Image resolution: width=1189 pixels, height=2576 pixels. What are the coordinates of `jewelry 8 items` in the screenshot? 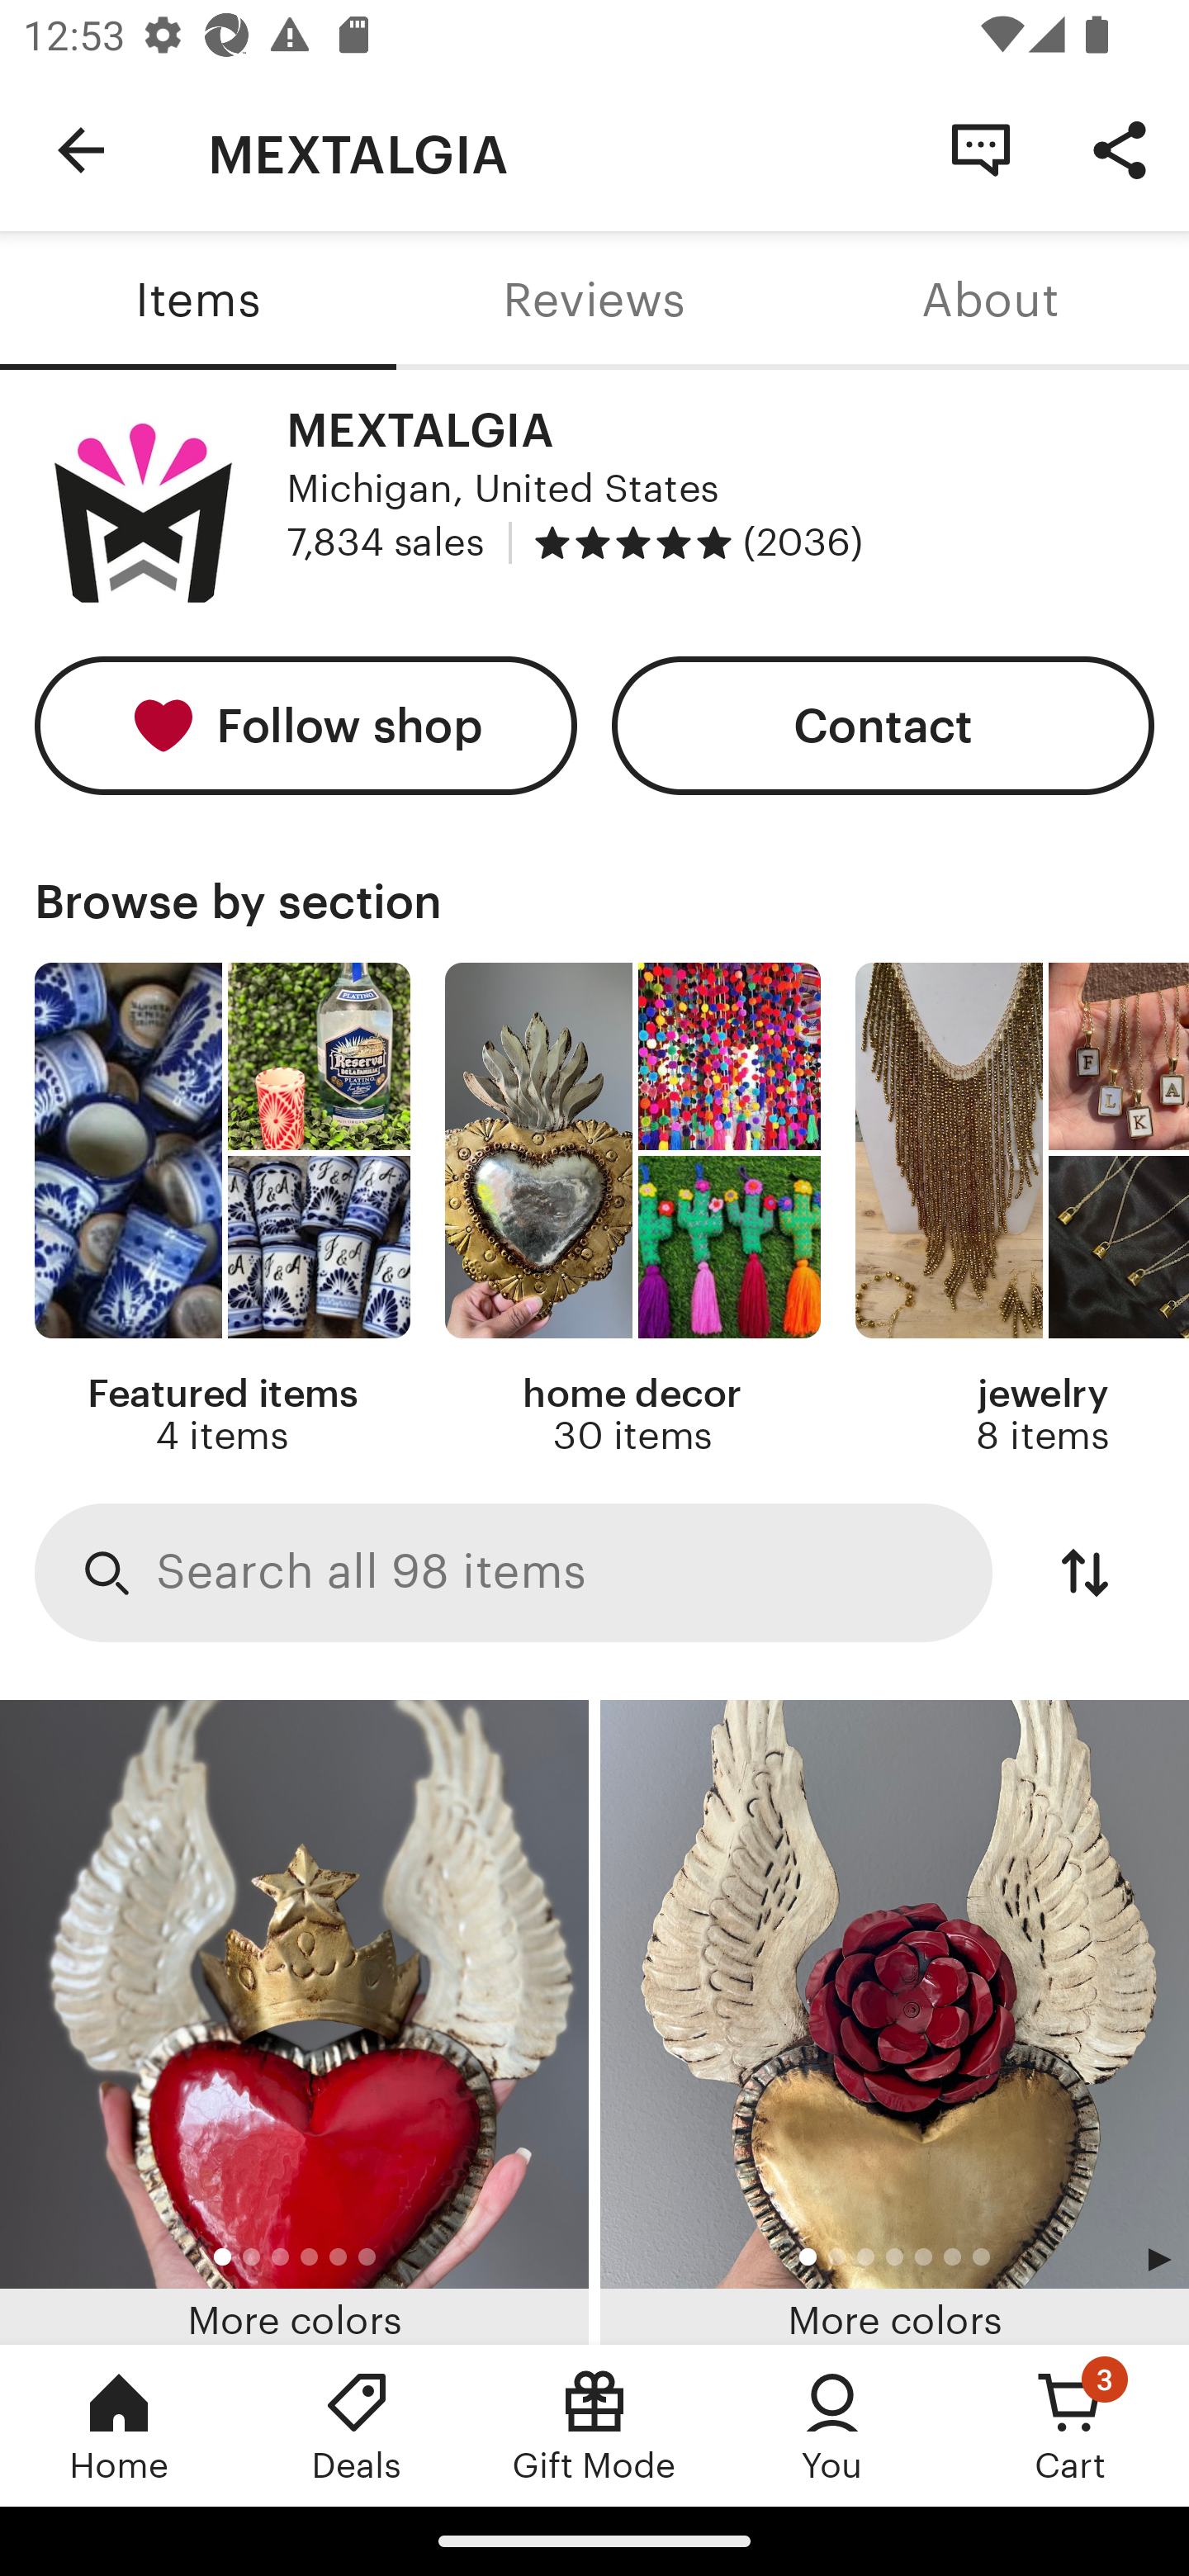 It's located at (1022, 1210).